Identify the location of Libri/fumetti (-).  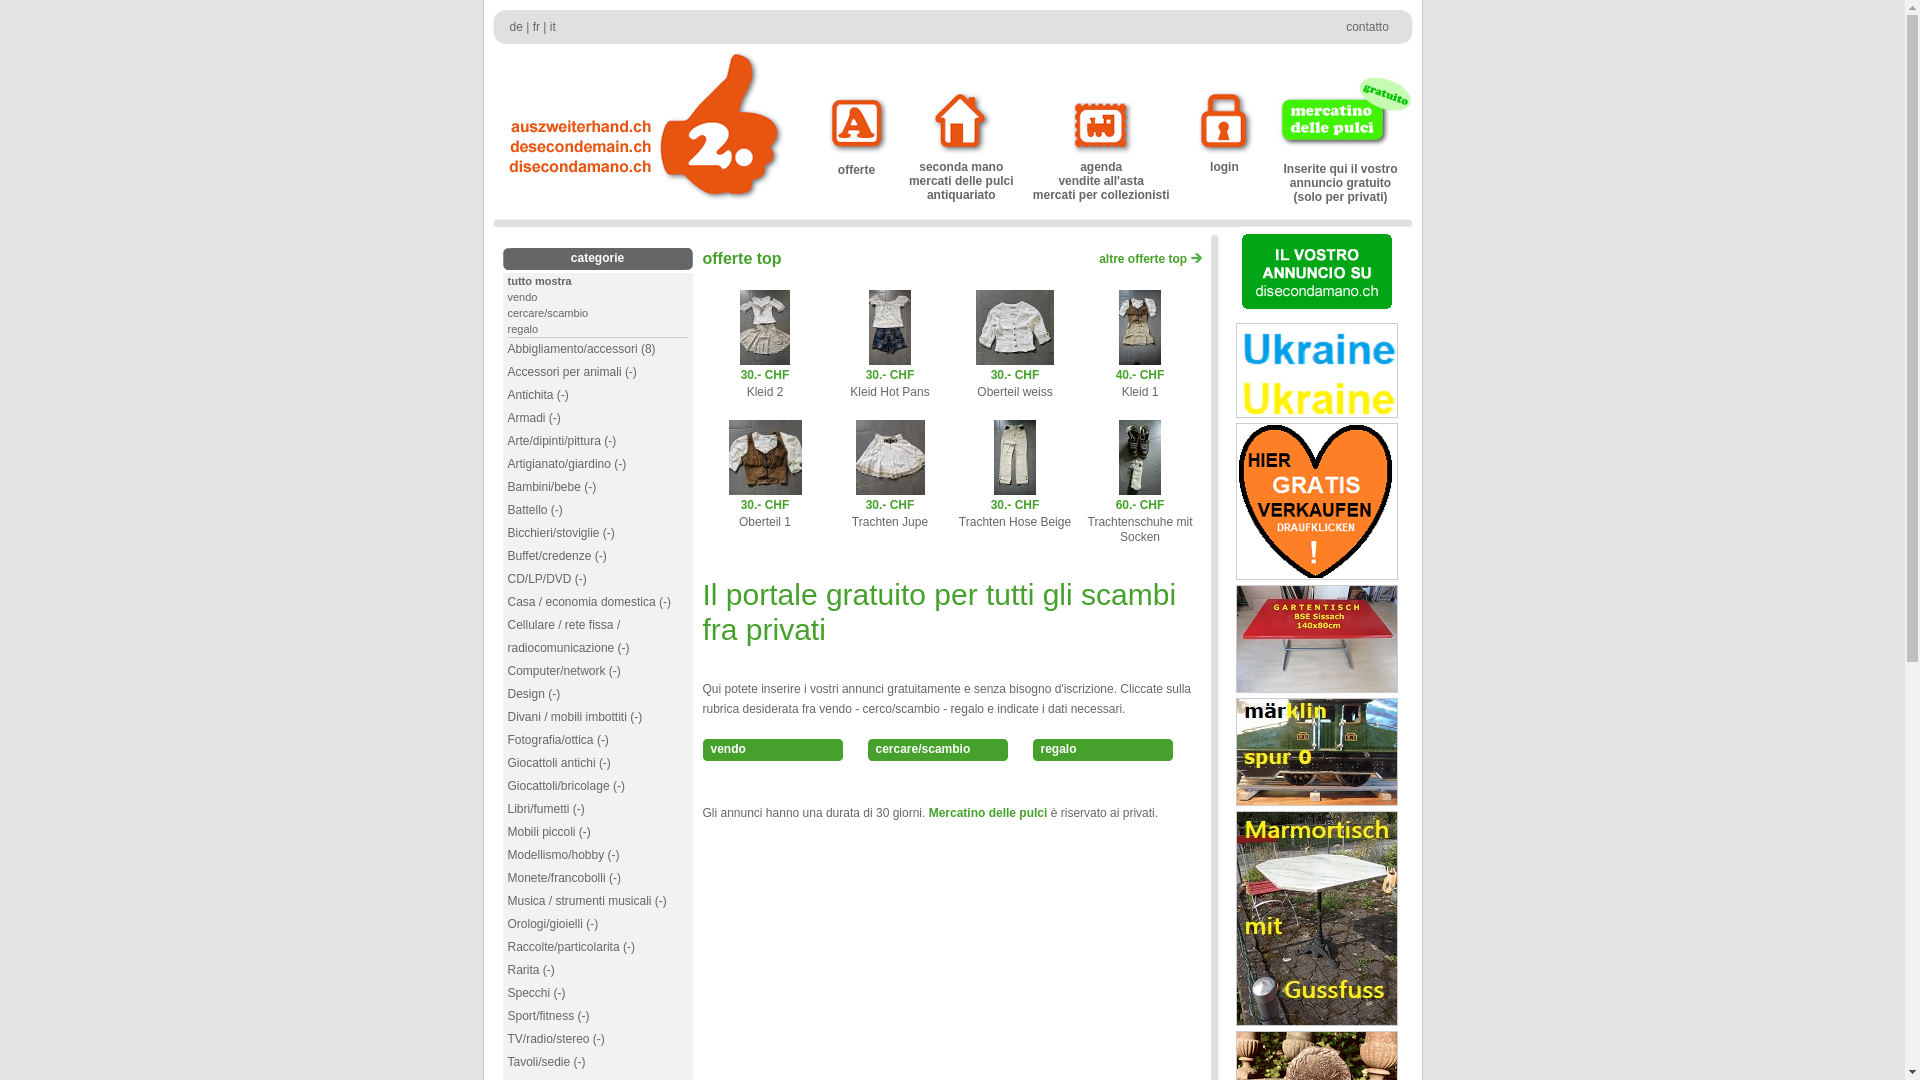
(546, 809).